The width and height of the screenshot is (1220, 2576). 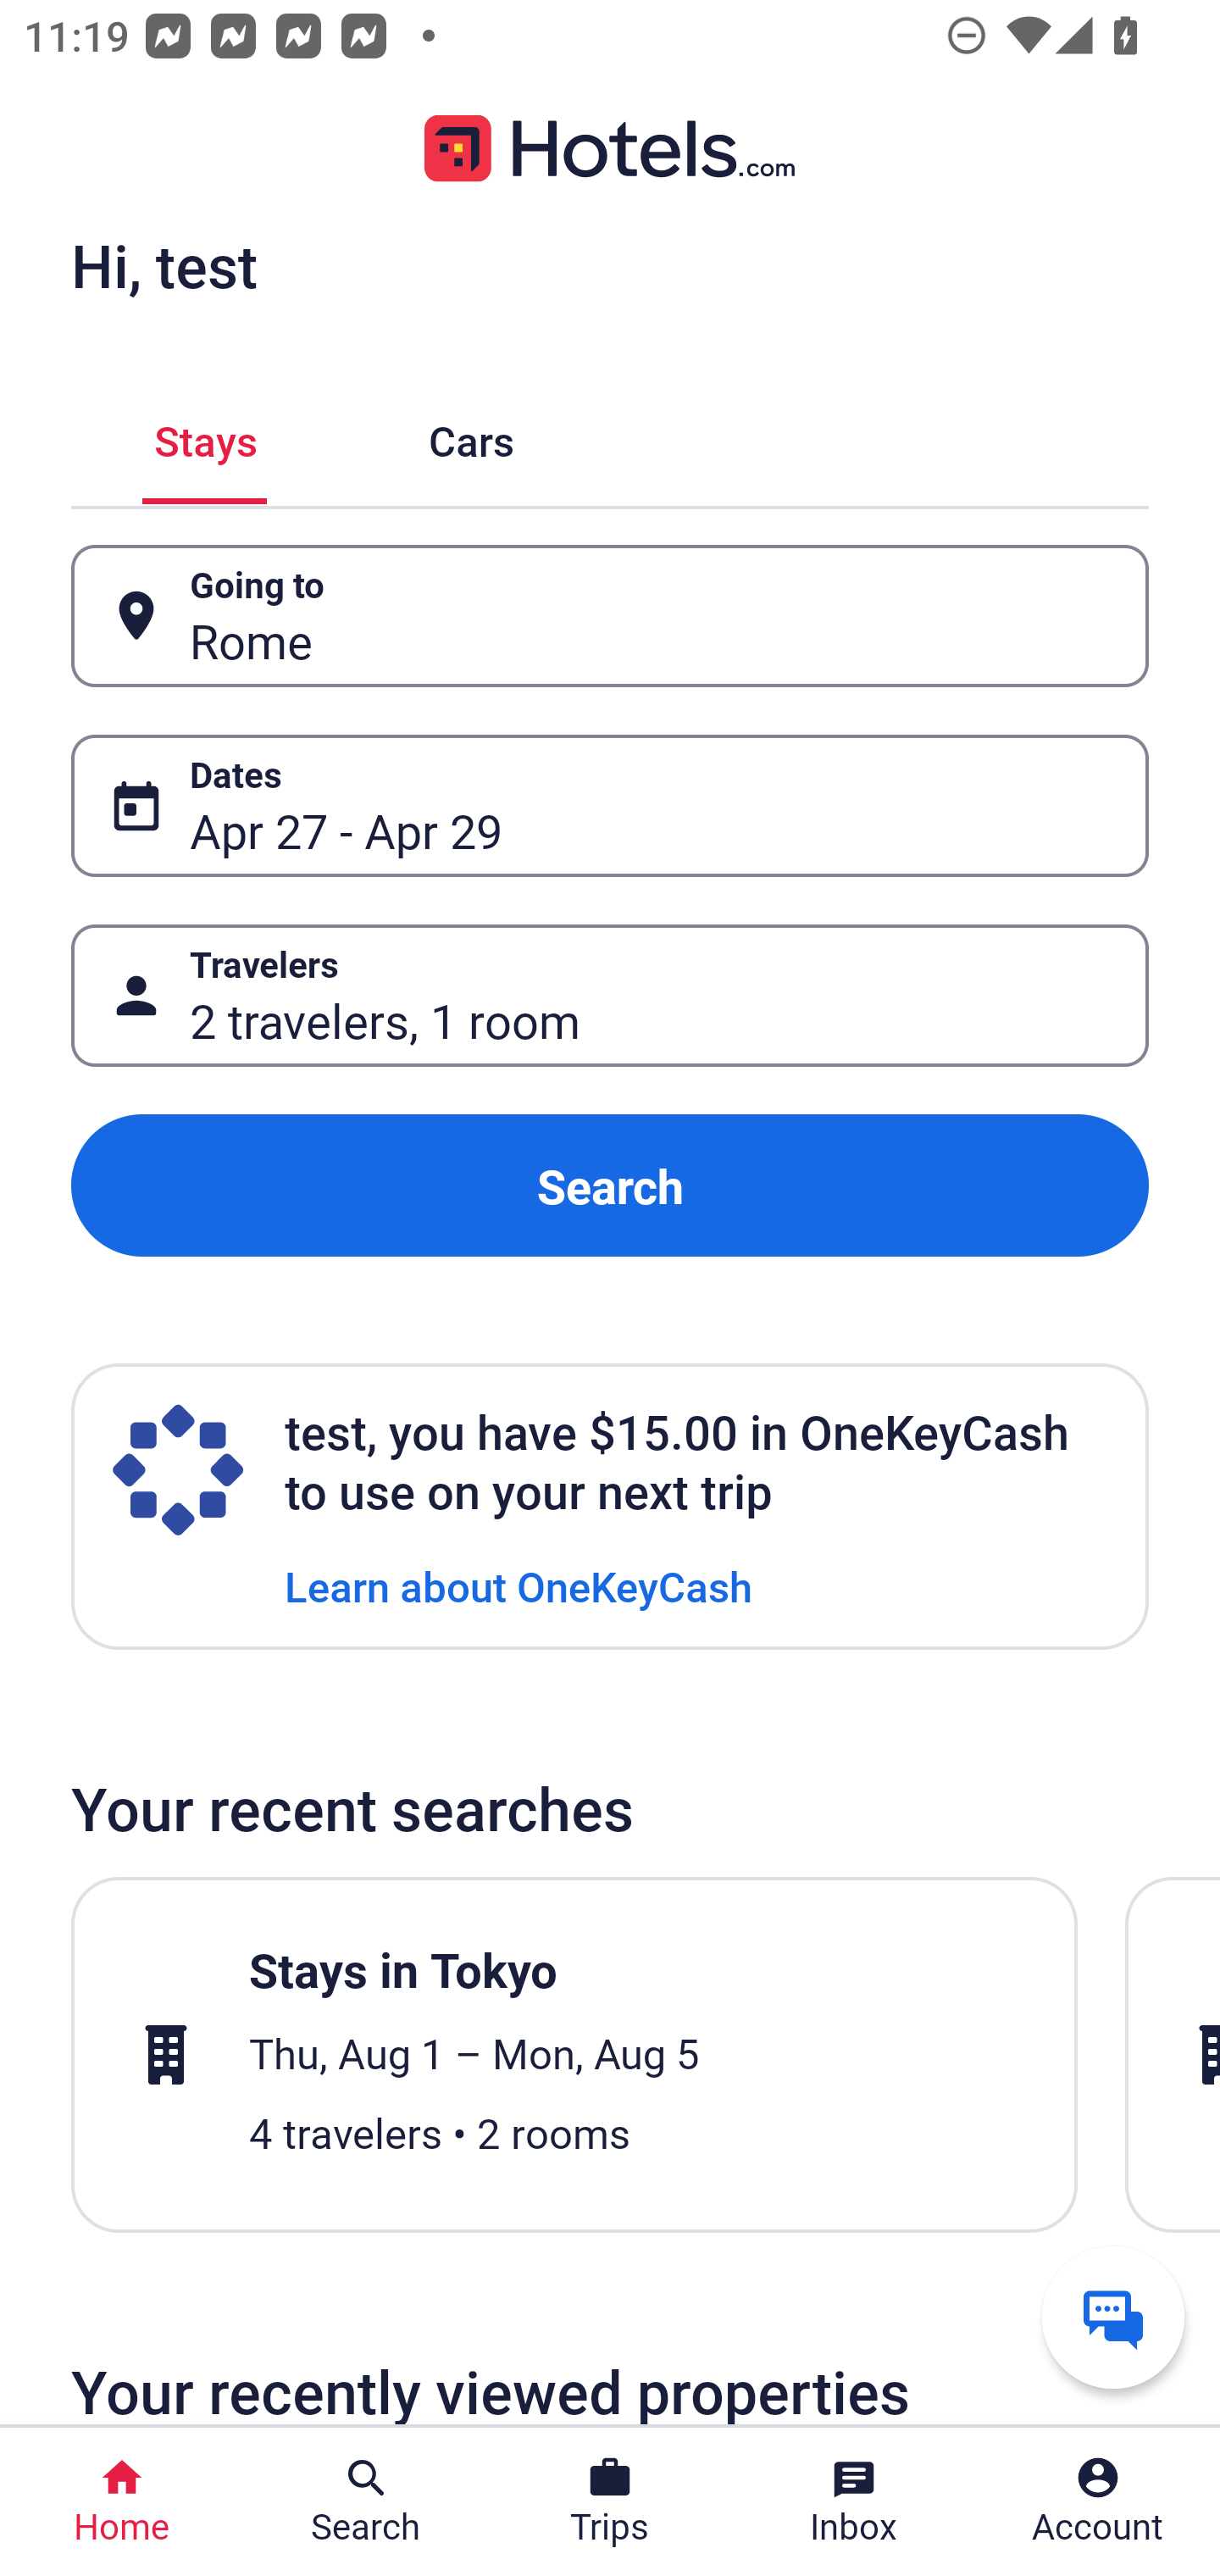 I want to click on Account Profile. Button, so click(x=1098, y=2501).